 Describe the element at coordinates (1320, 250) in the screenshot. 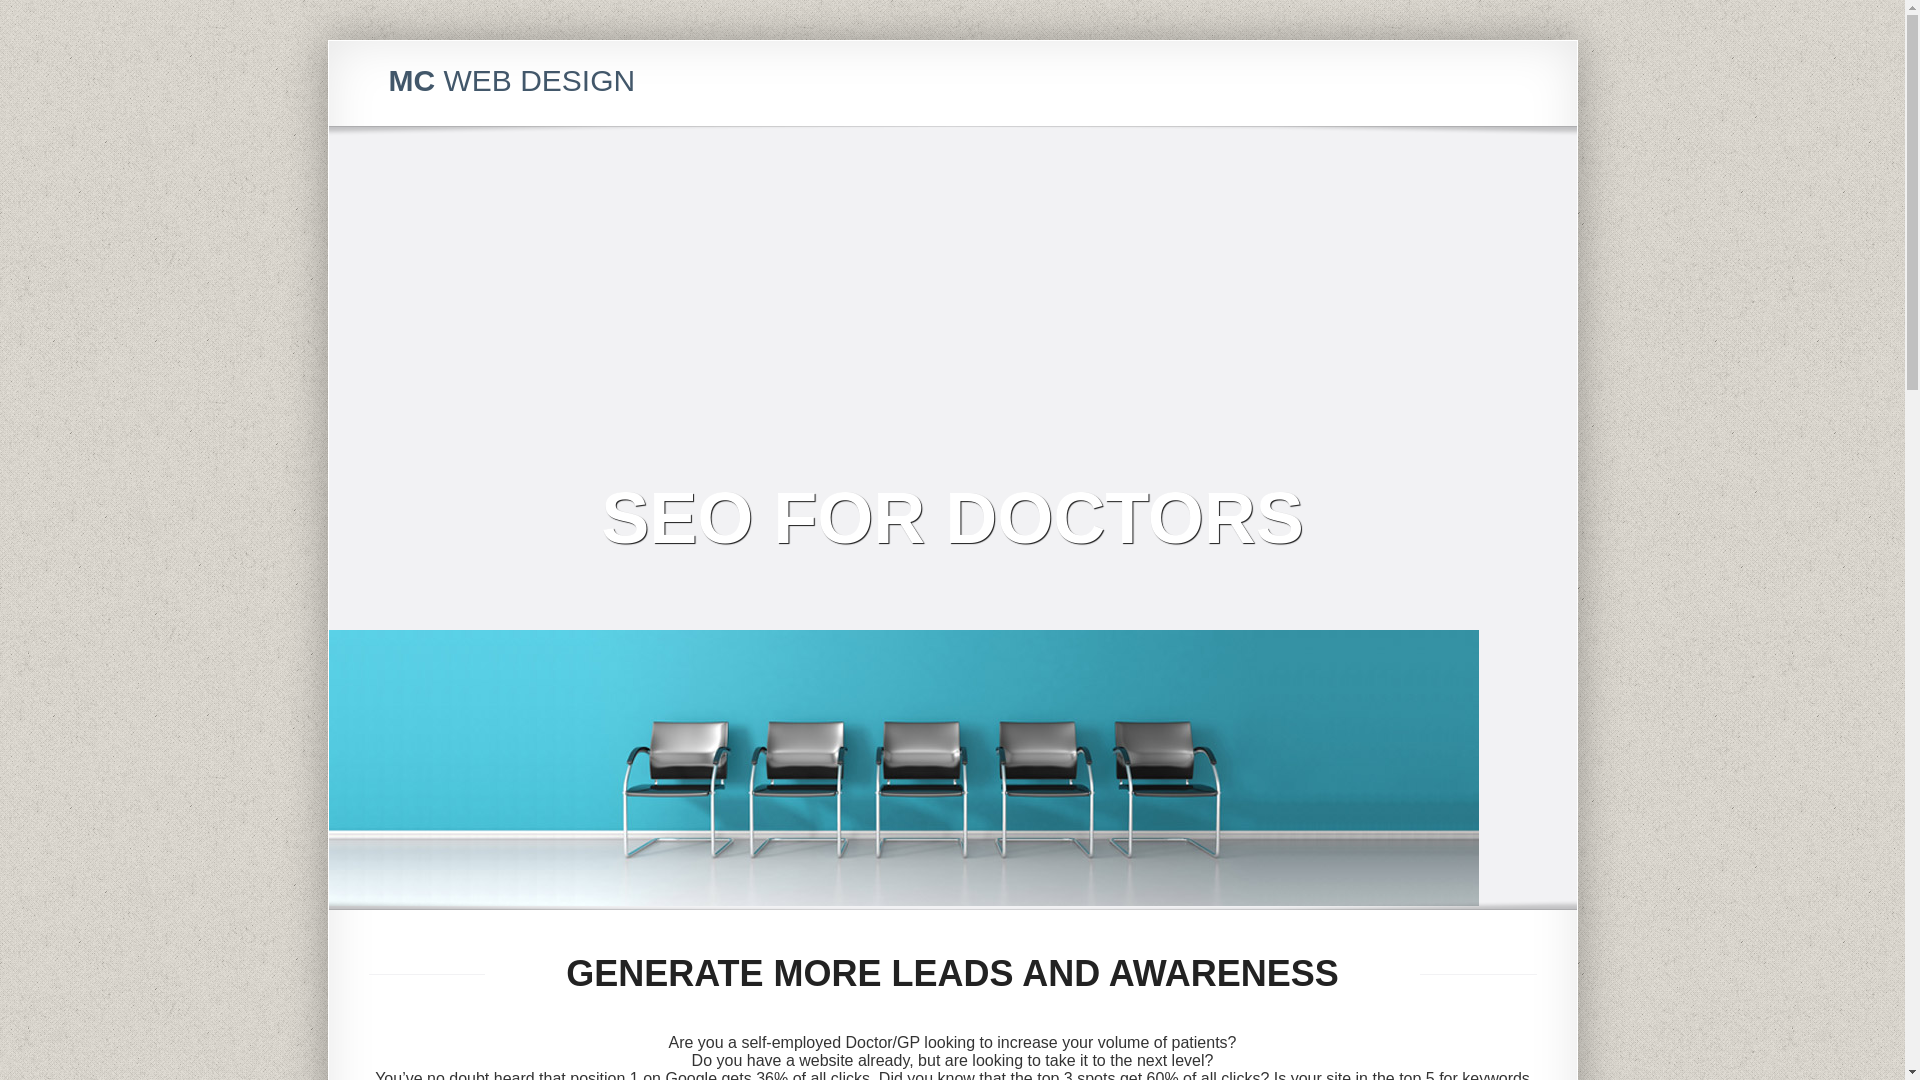

I see `FAQ` at that location.